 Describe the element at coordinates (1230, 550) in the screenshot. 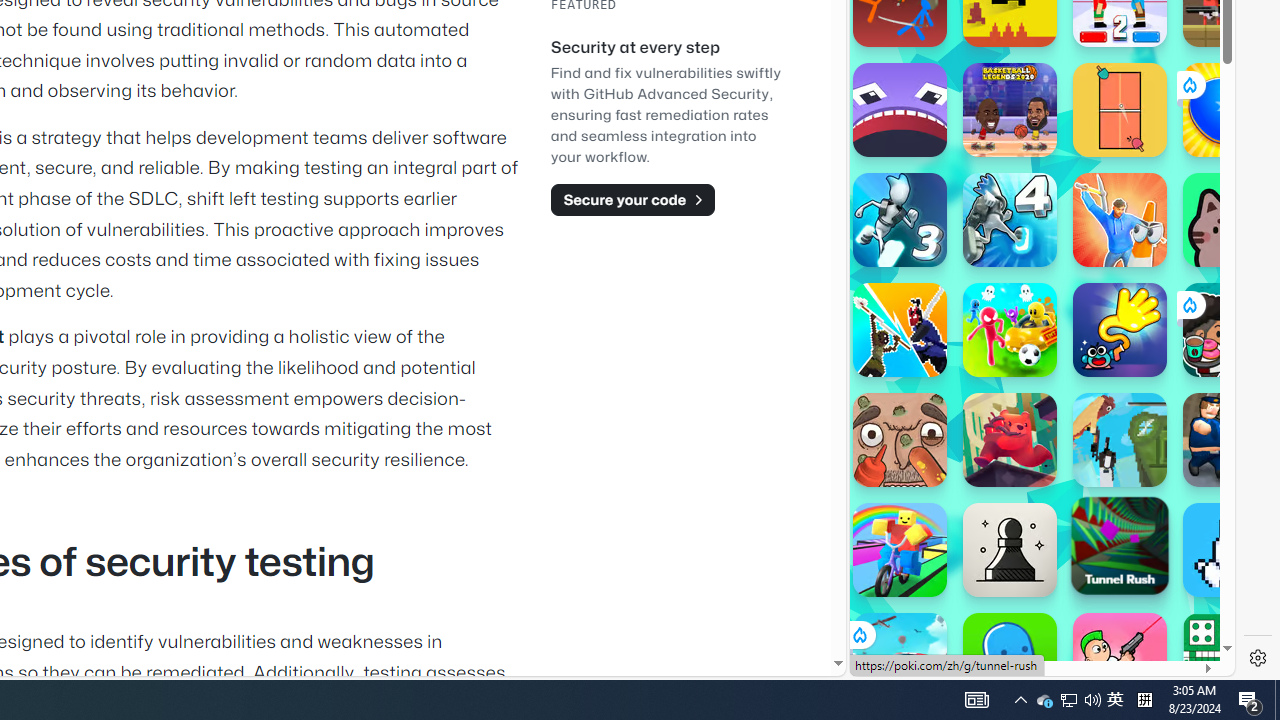

I see `Poor Bunny` at that location.